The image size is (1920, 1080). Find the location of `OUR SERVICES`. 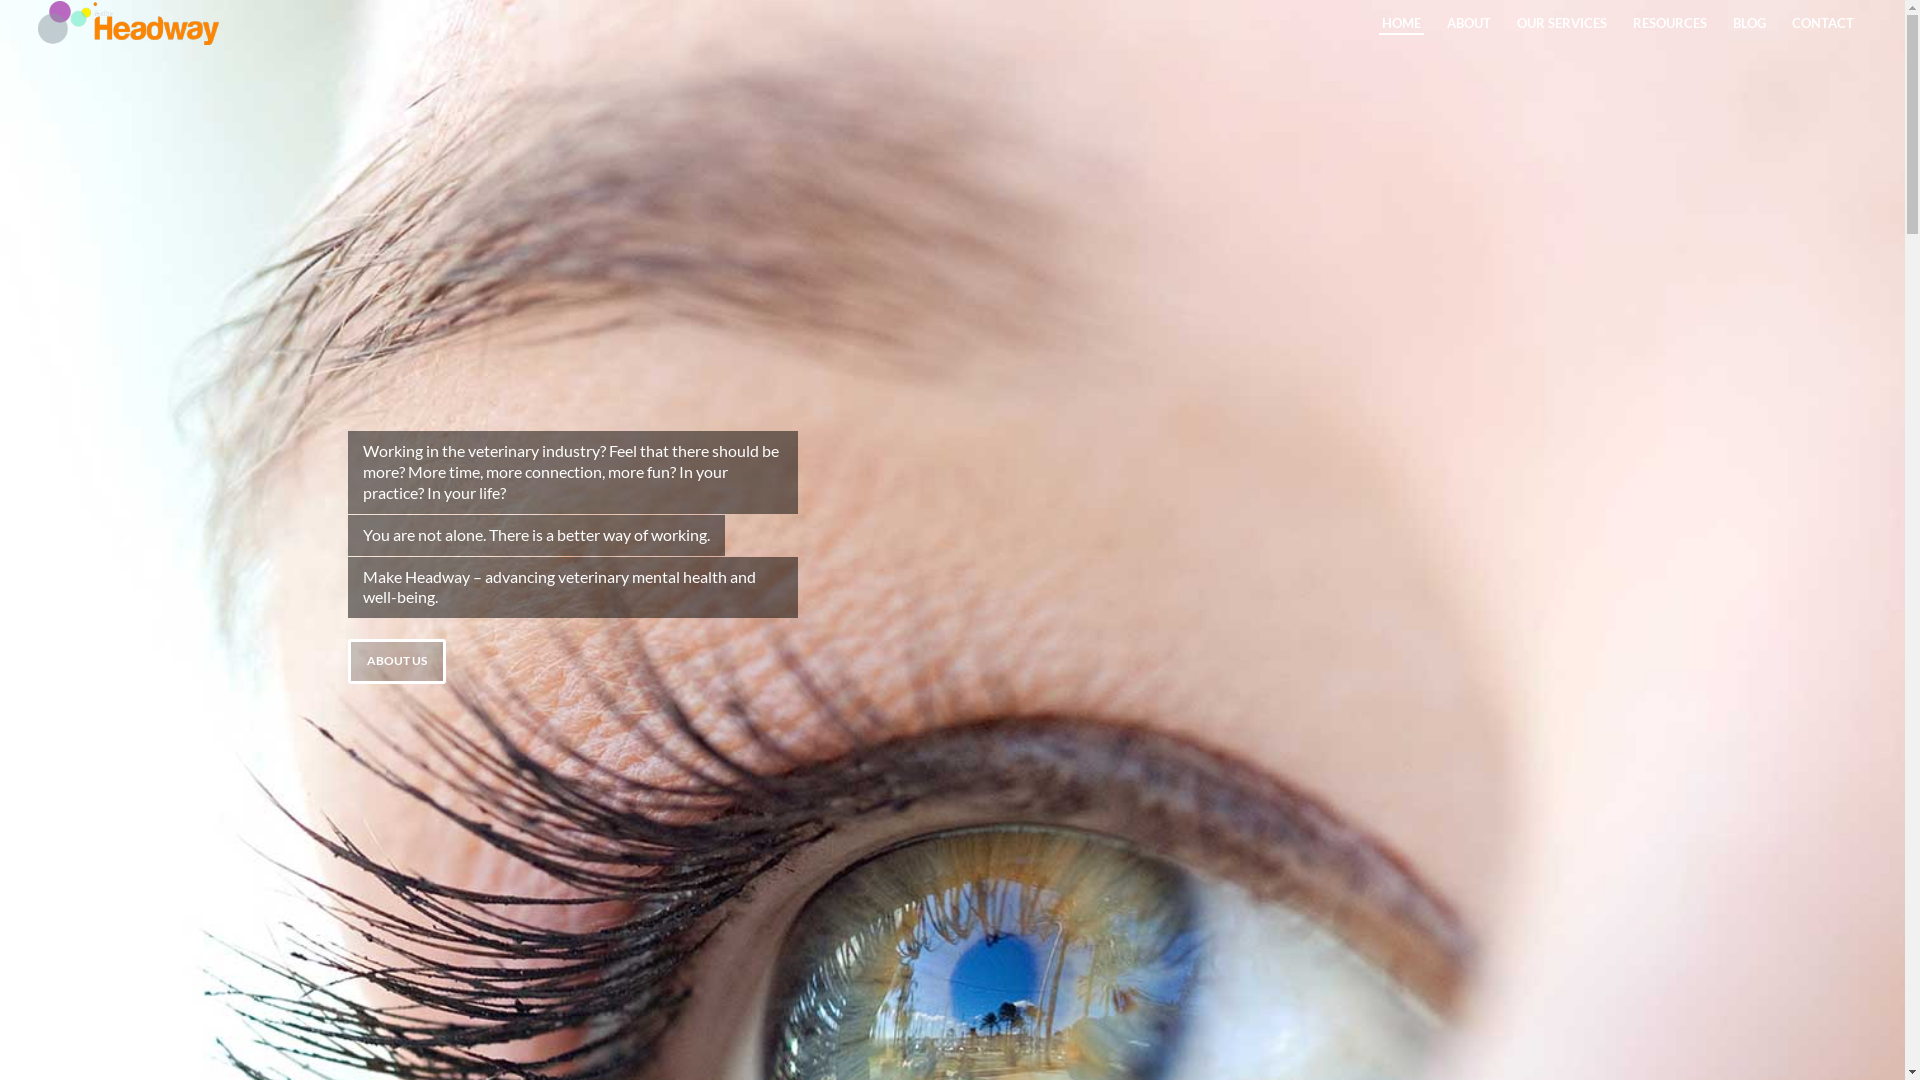

OUR SERVICES is located at coordinates (1562, 23).